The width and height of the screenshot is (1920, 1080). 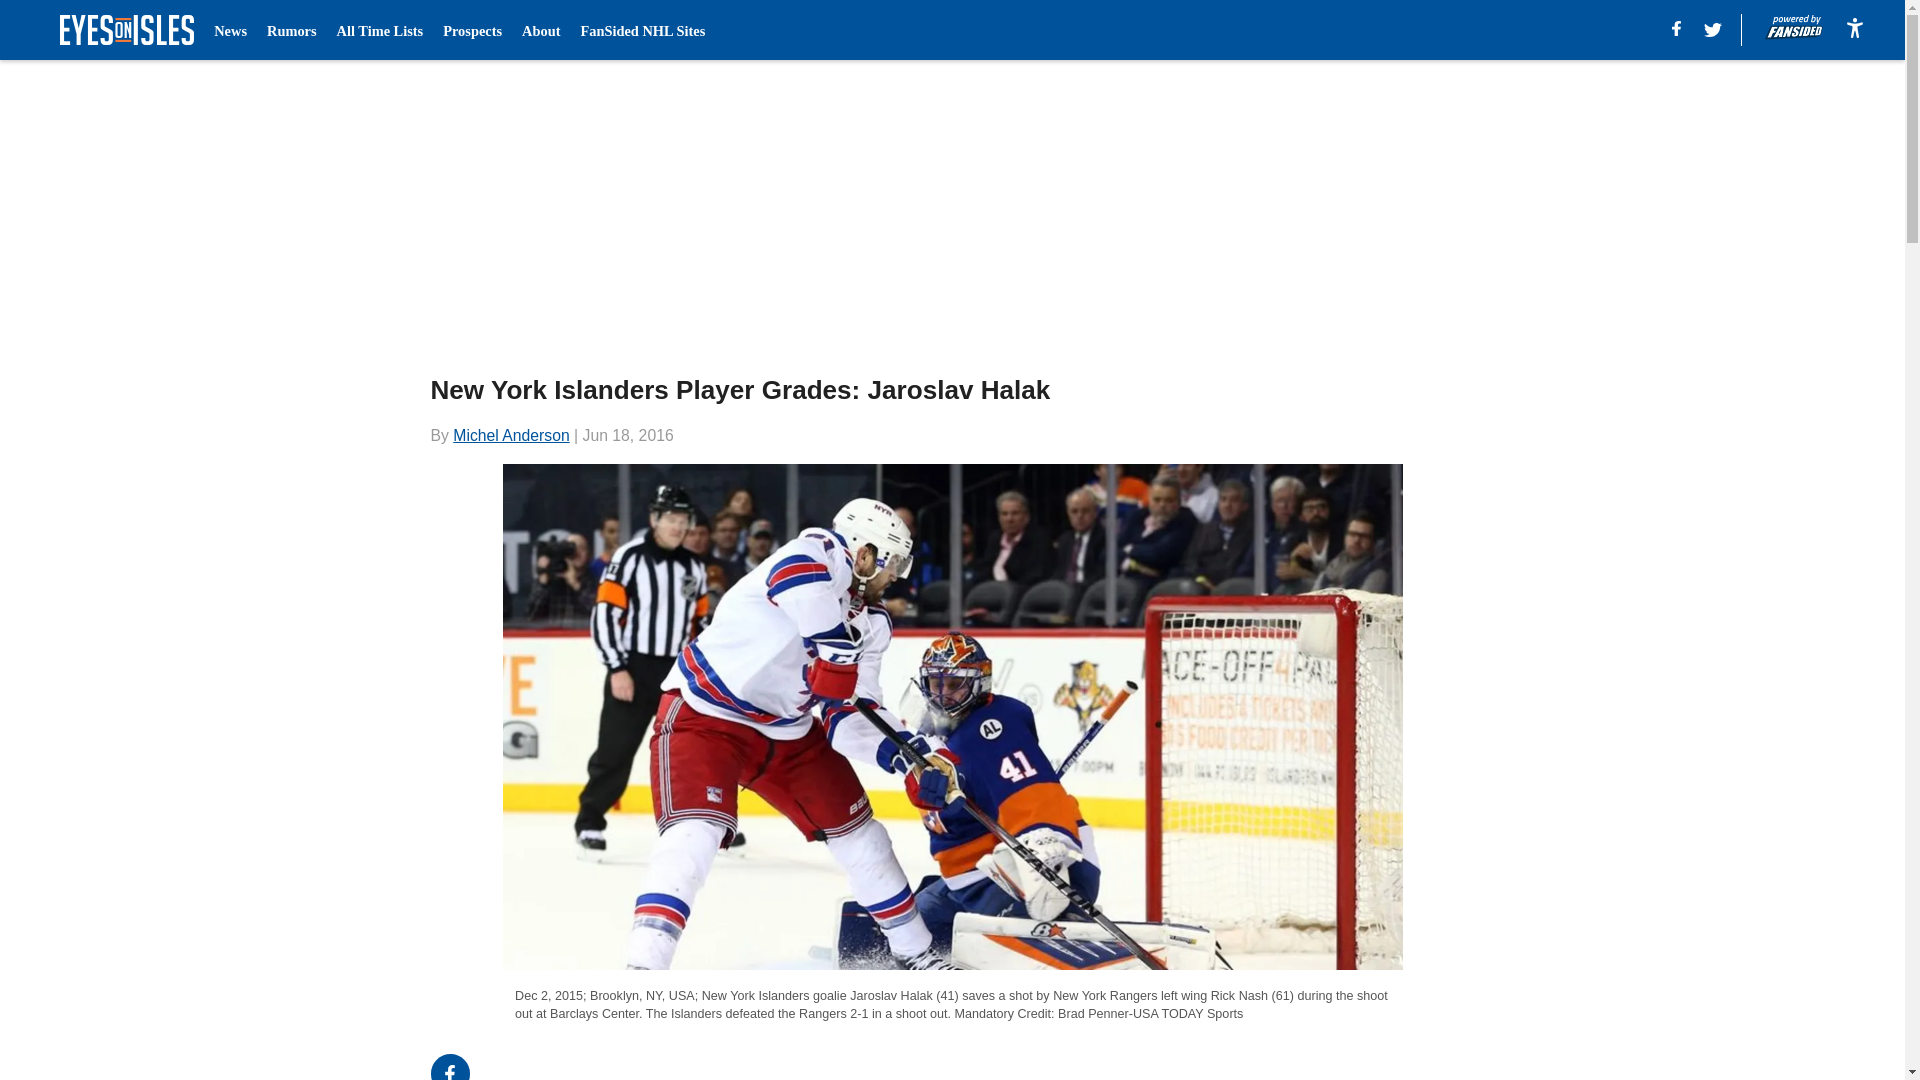 What do you see at coordinates (642, 30) in the screenshot?
I see `FanSided NHL Sites` at bounding box center [642, 30].